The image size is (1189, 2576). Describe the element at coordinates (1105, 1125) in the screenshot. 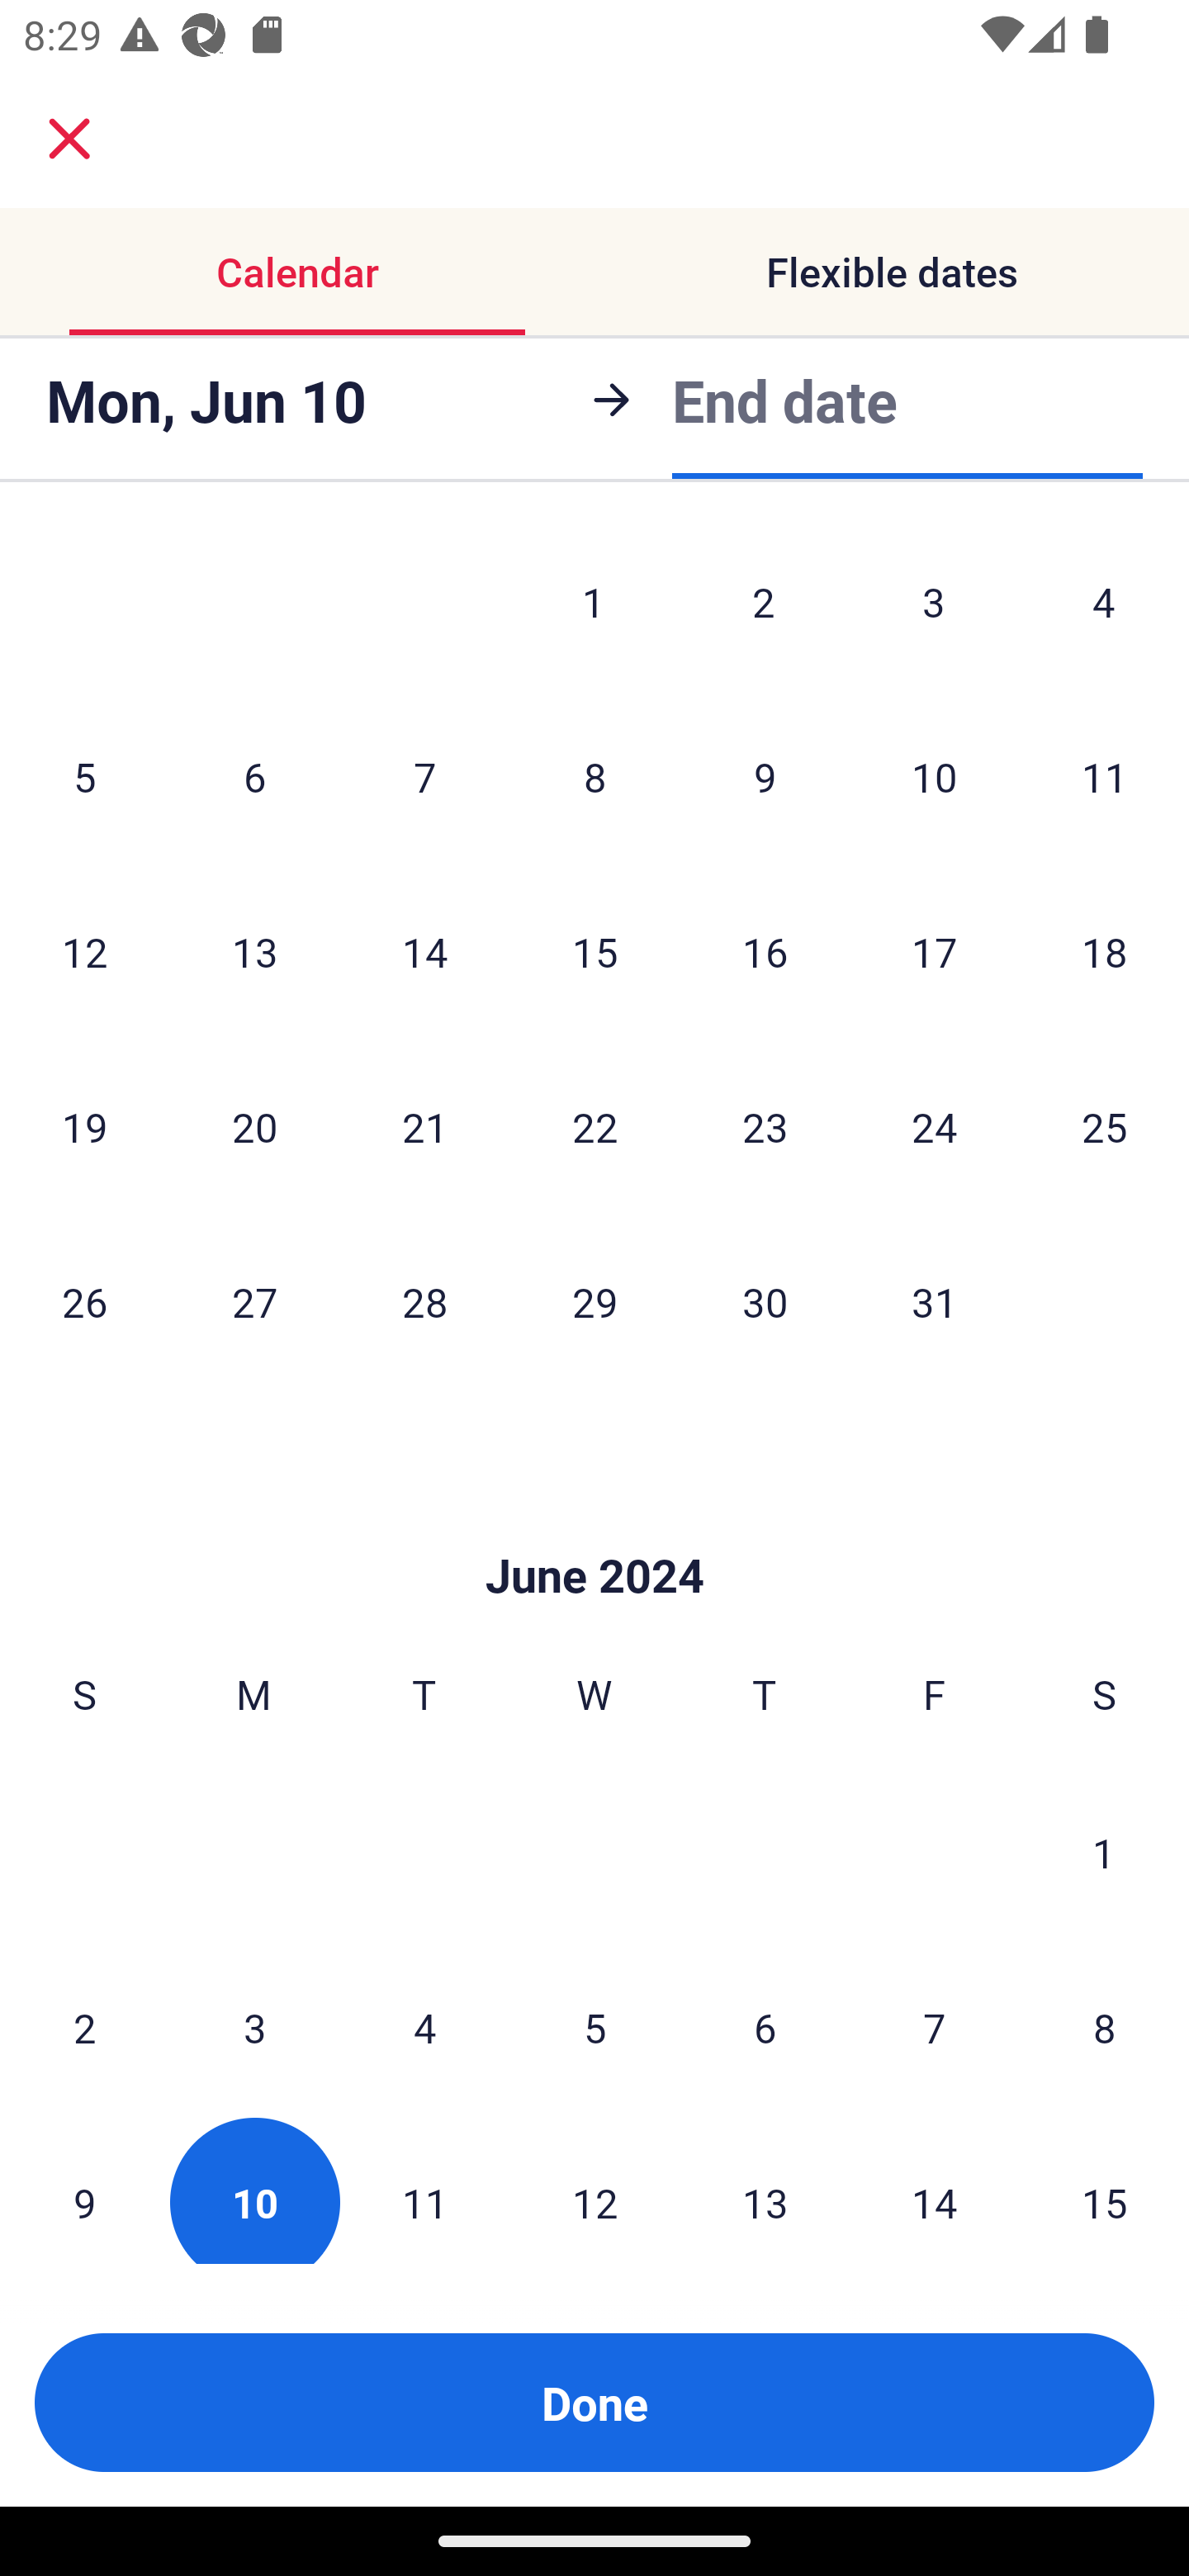

I see `25 Saturday, May 25, 2024` at that location.